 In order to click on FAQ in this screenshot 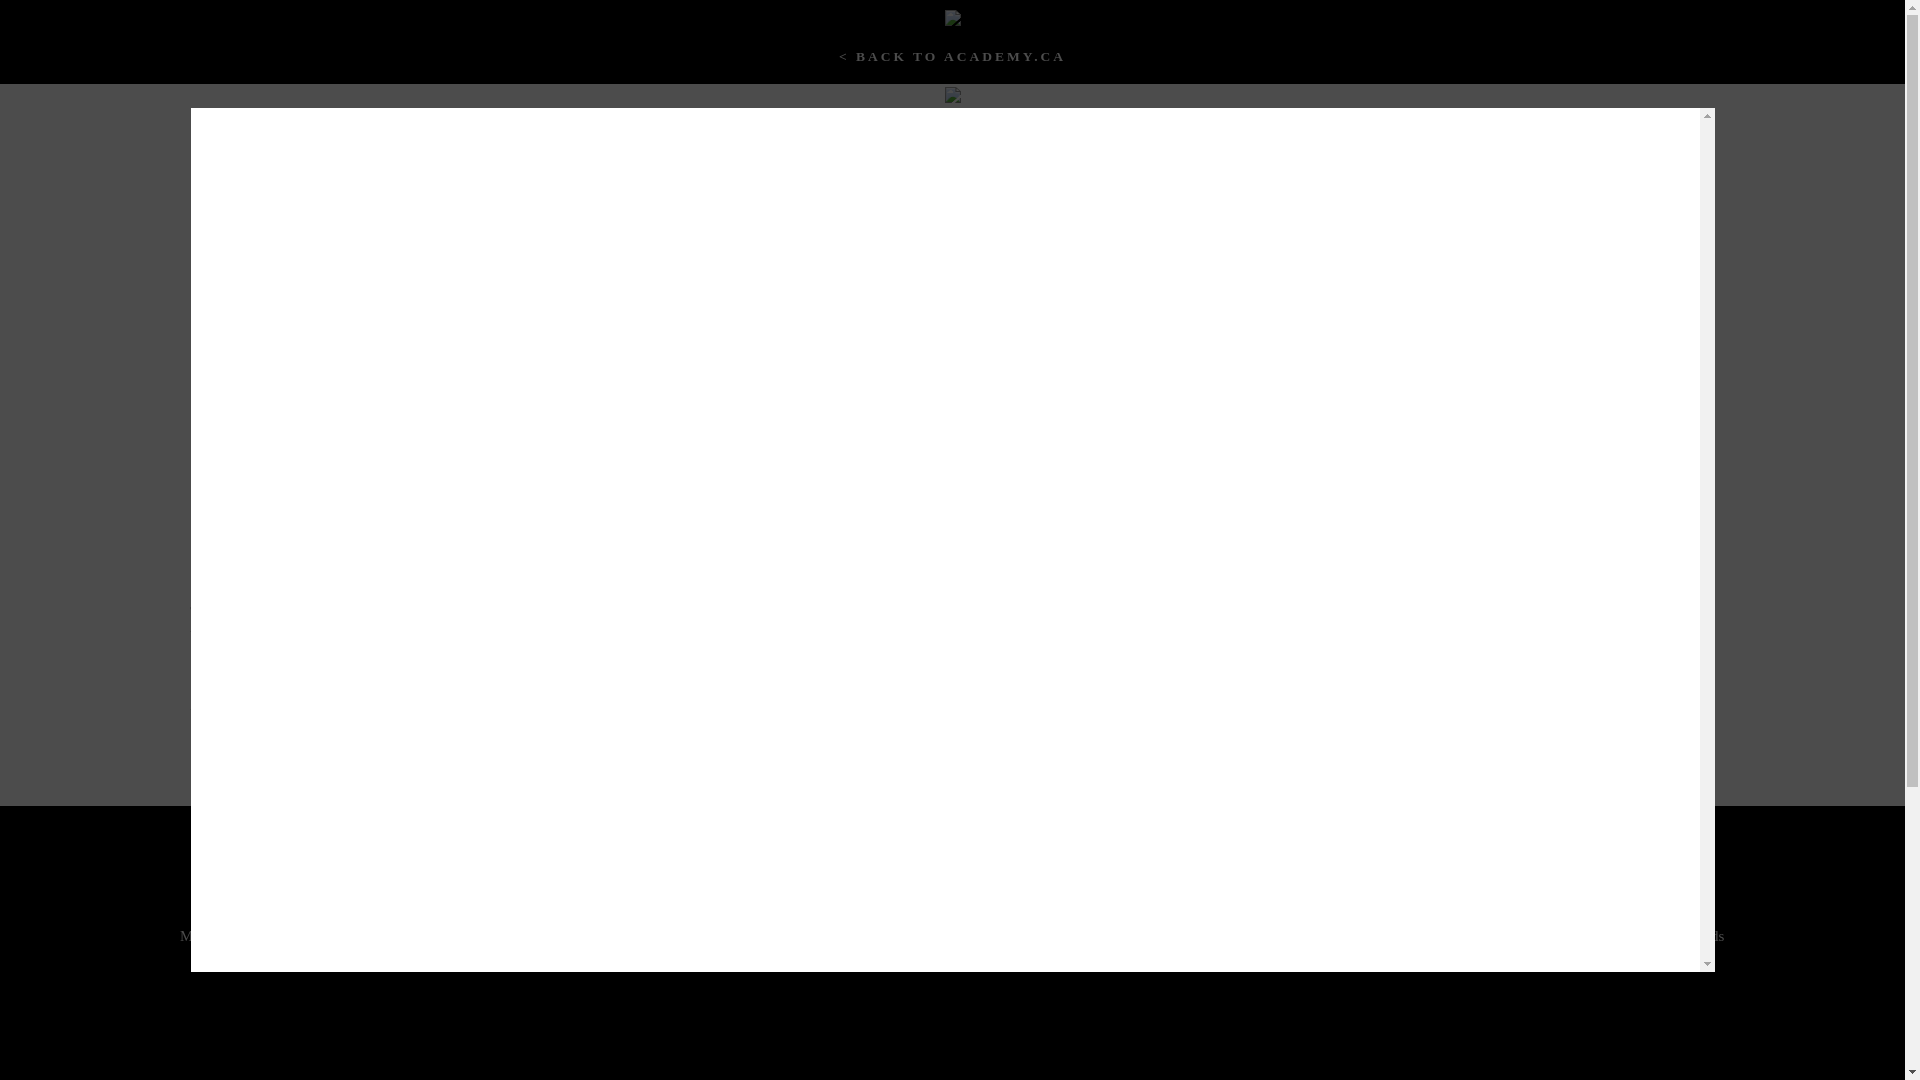, I will do `click(1664, 635)`.